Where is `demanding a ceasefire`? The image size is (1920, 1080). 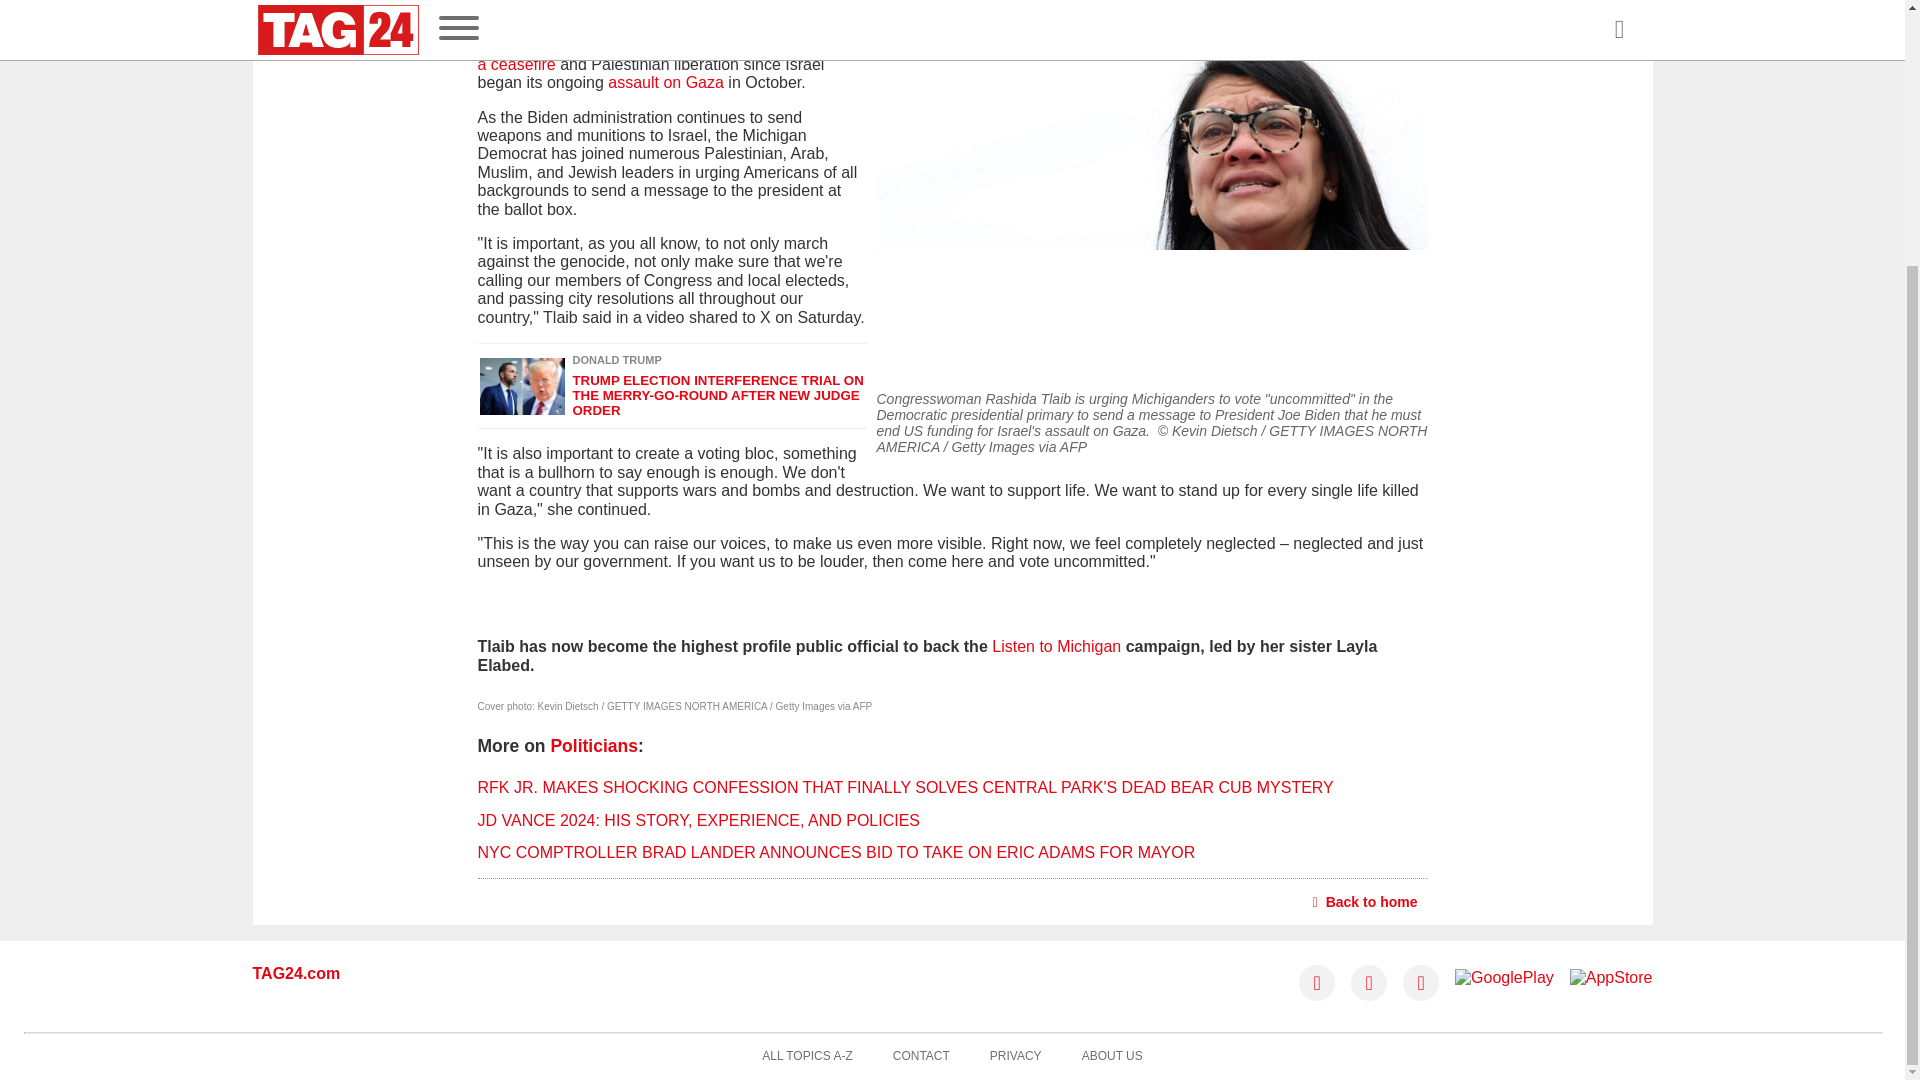
demanding a ceasefire is located at coordinates (669, 55).